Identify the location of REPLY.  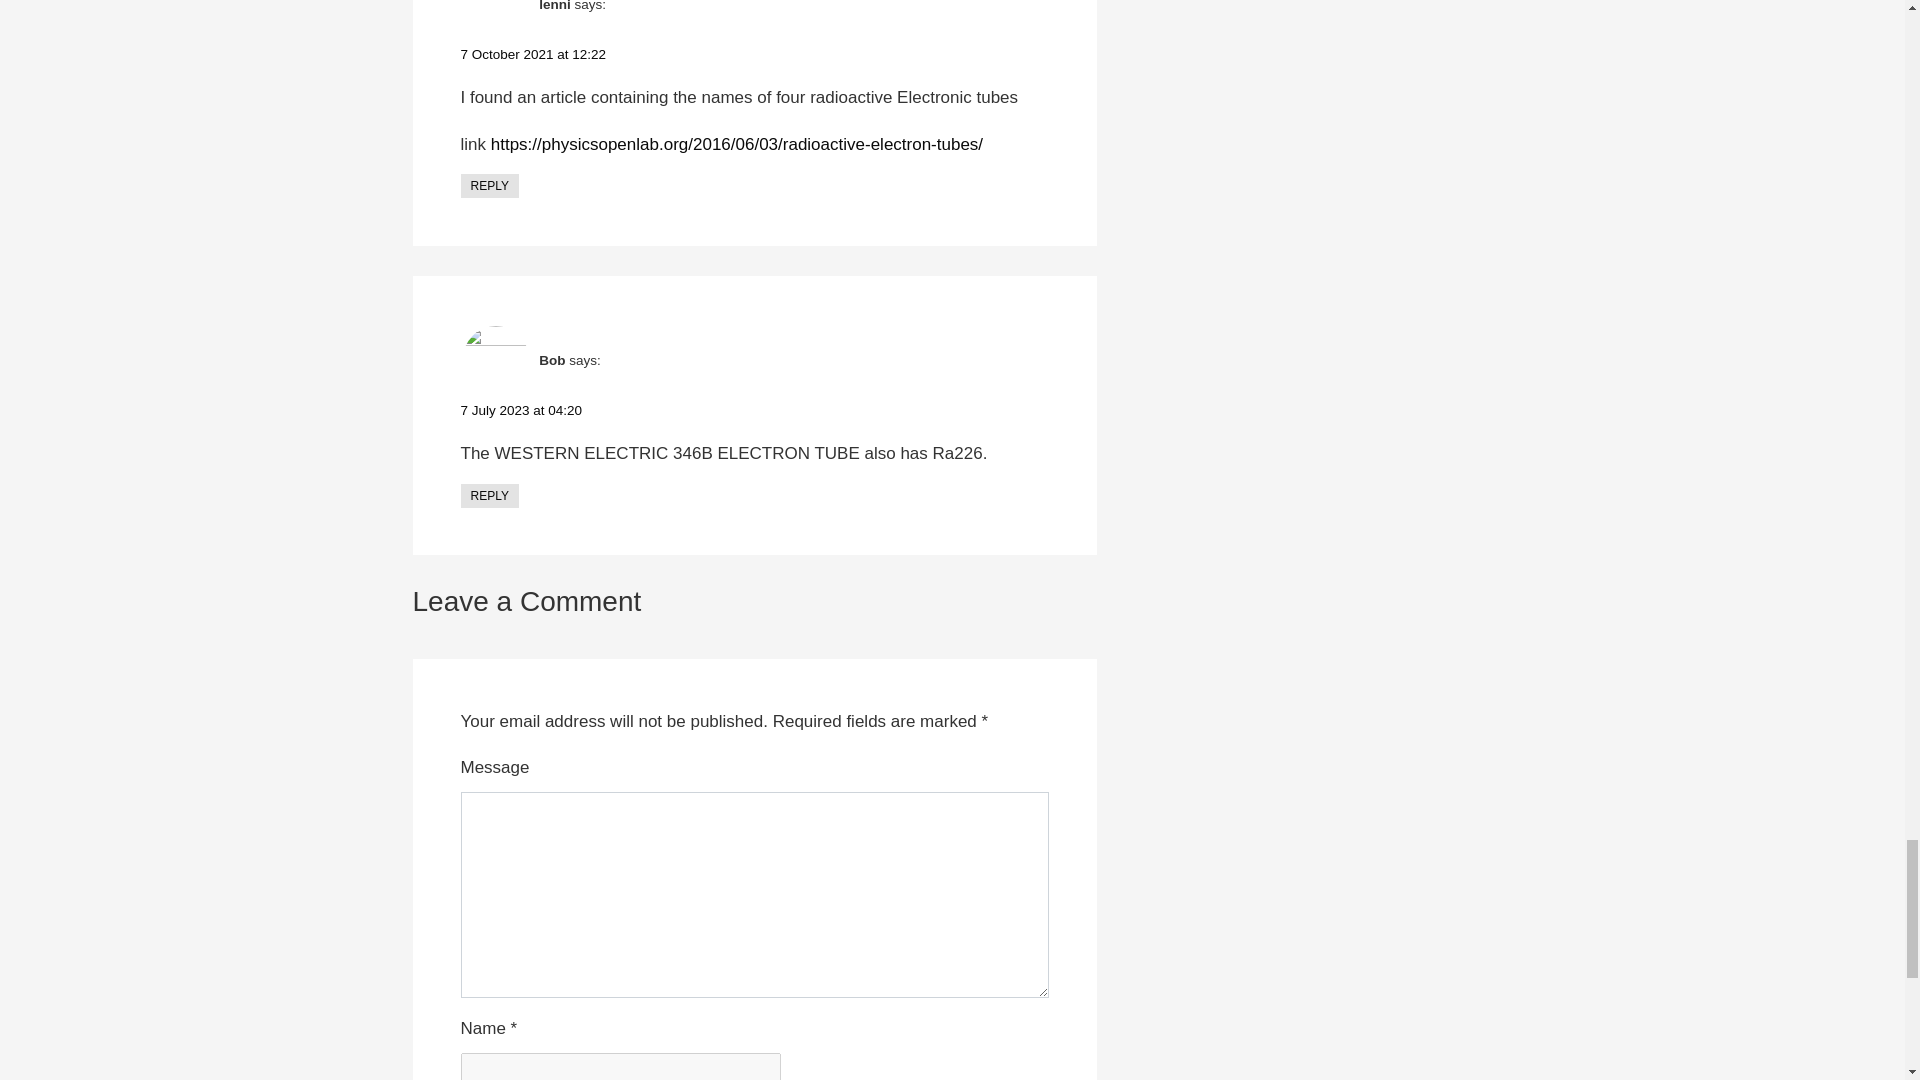
(489, 495).